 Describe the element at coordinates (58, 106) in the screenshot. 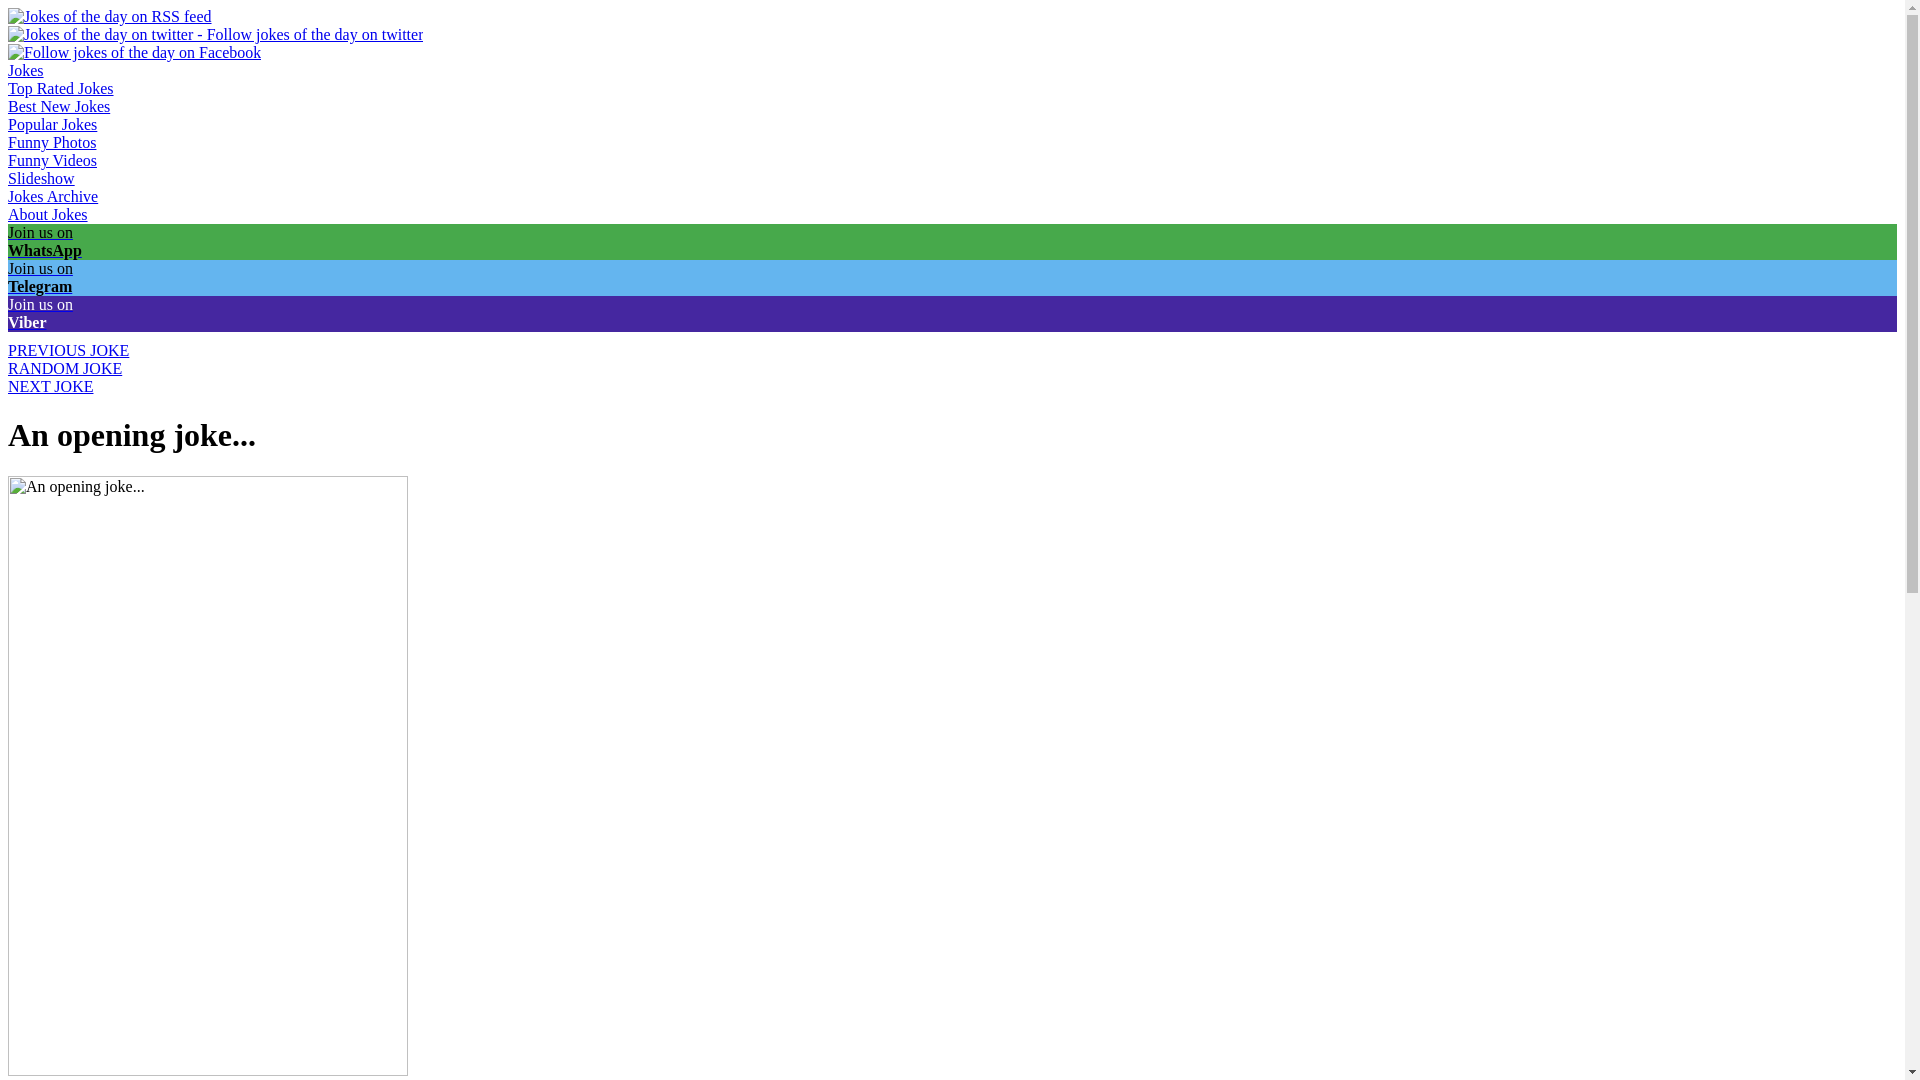

I see `The best jokes in the last 4 weeks` at that location.